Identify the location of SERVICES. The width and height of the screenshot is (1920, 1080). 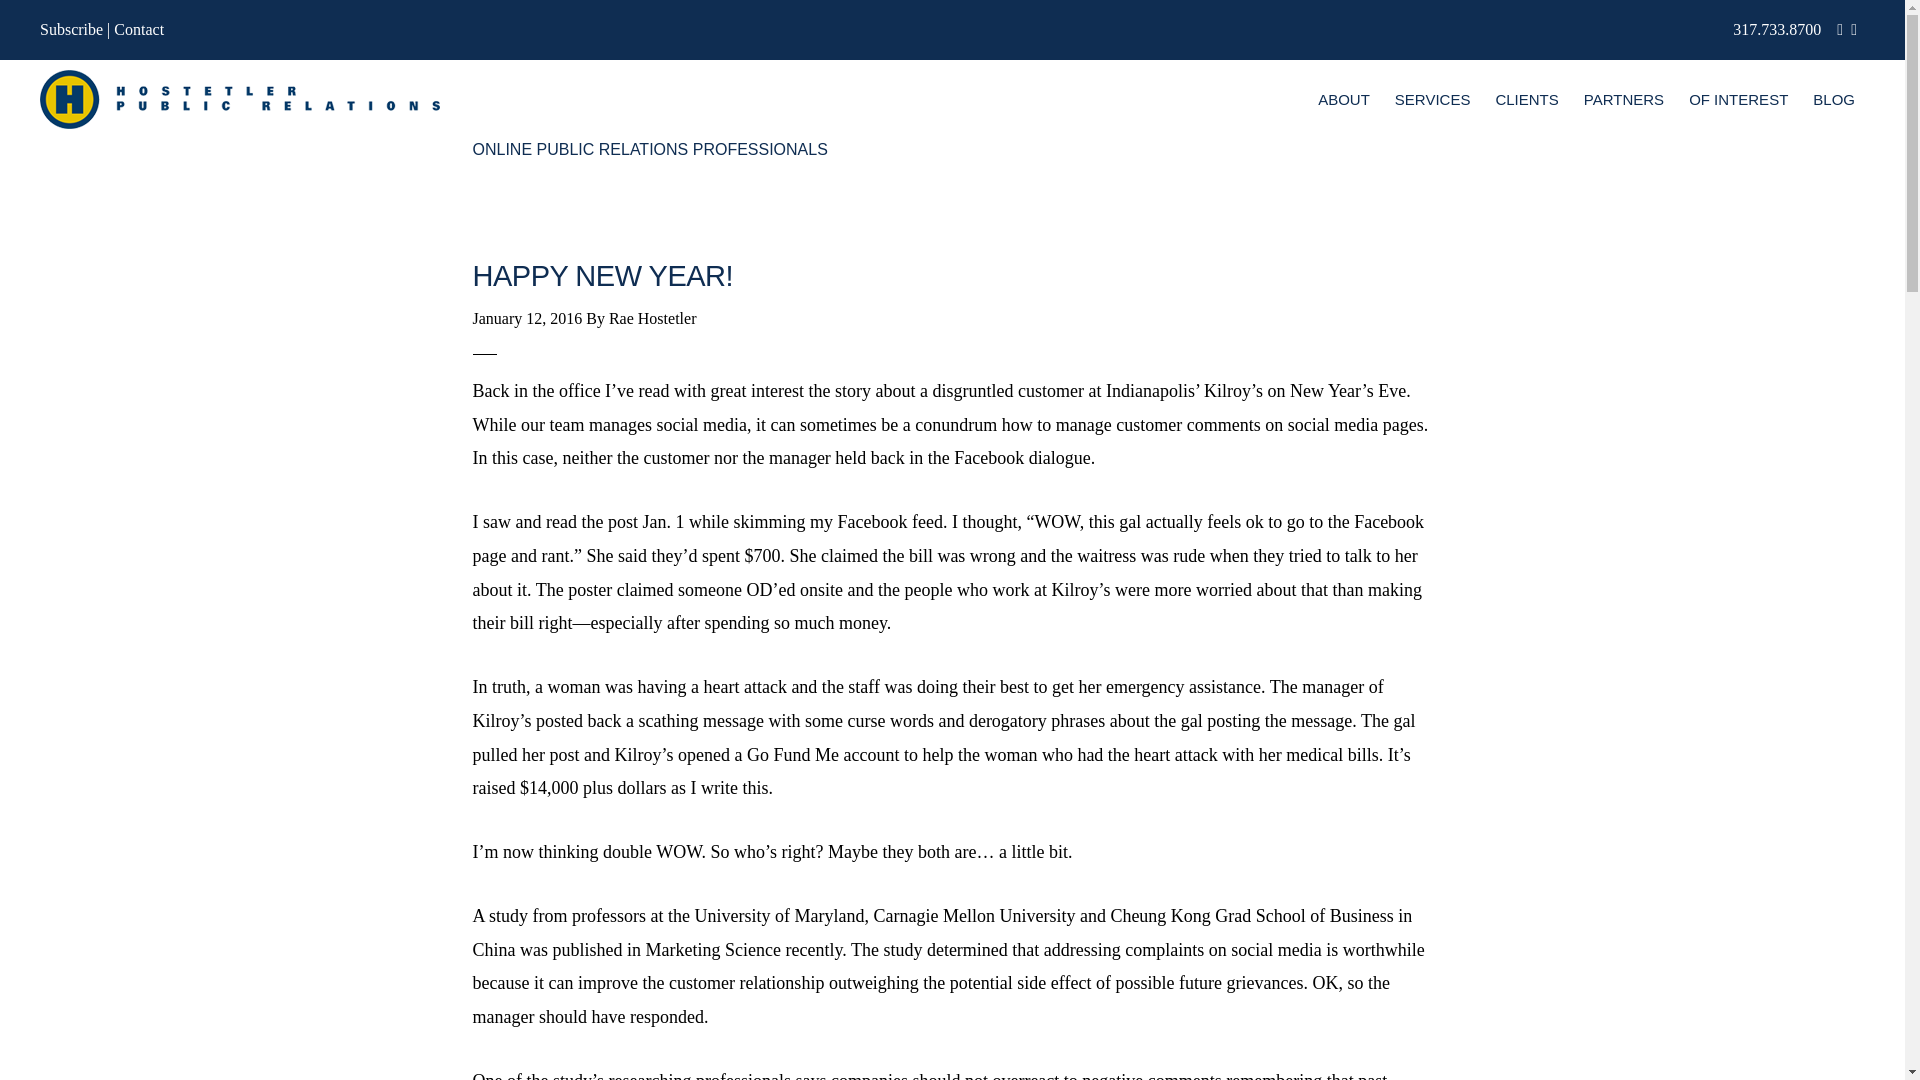
(1432, 100).